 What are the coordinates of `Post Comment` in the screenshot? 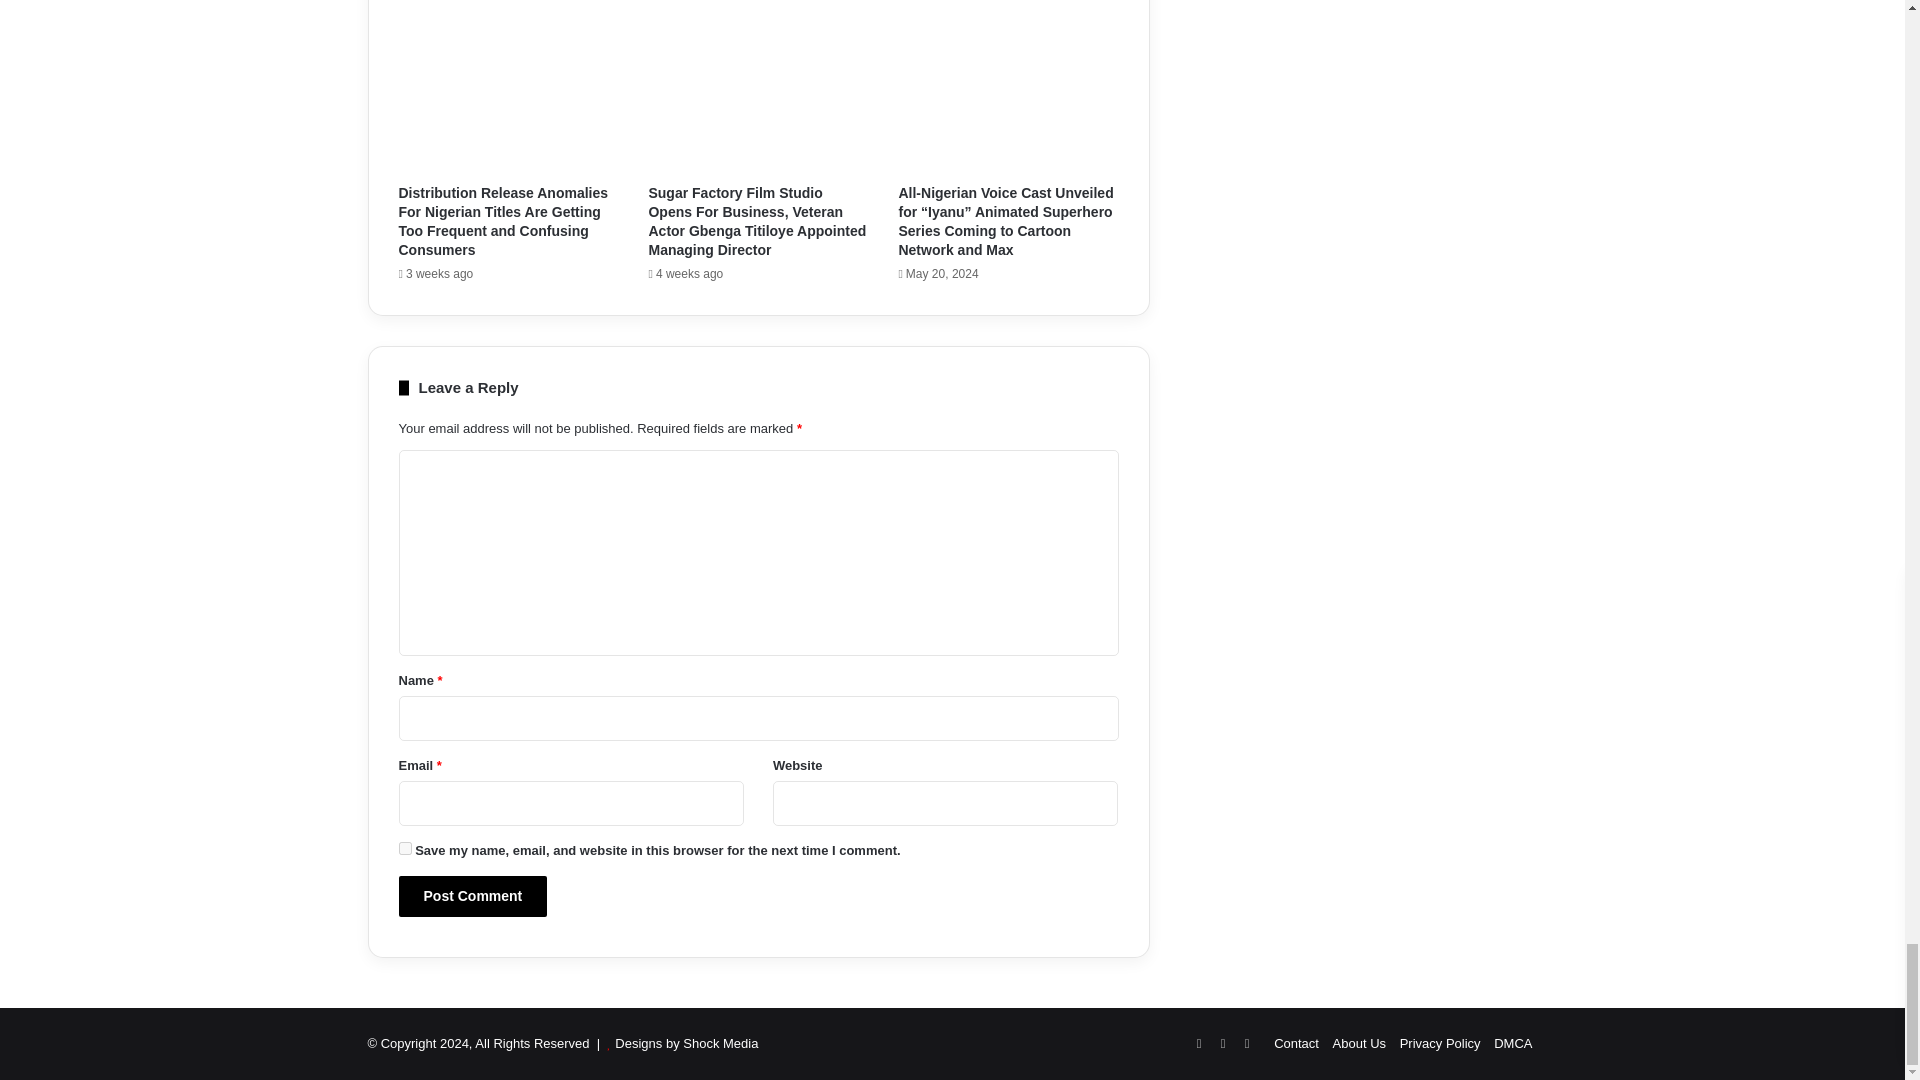 It's located at (472, 896).